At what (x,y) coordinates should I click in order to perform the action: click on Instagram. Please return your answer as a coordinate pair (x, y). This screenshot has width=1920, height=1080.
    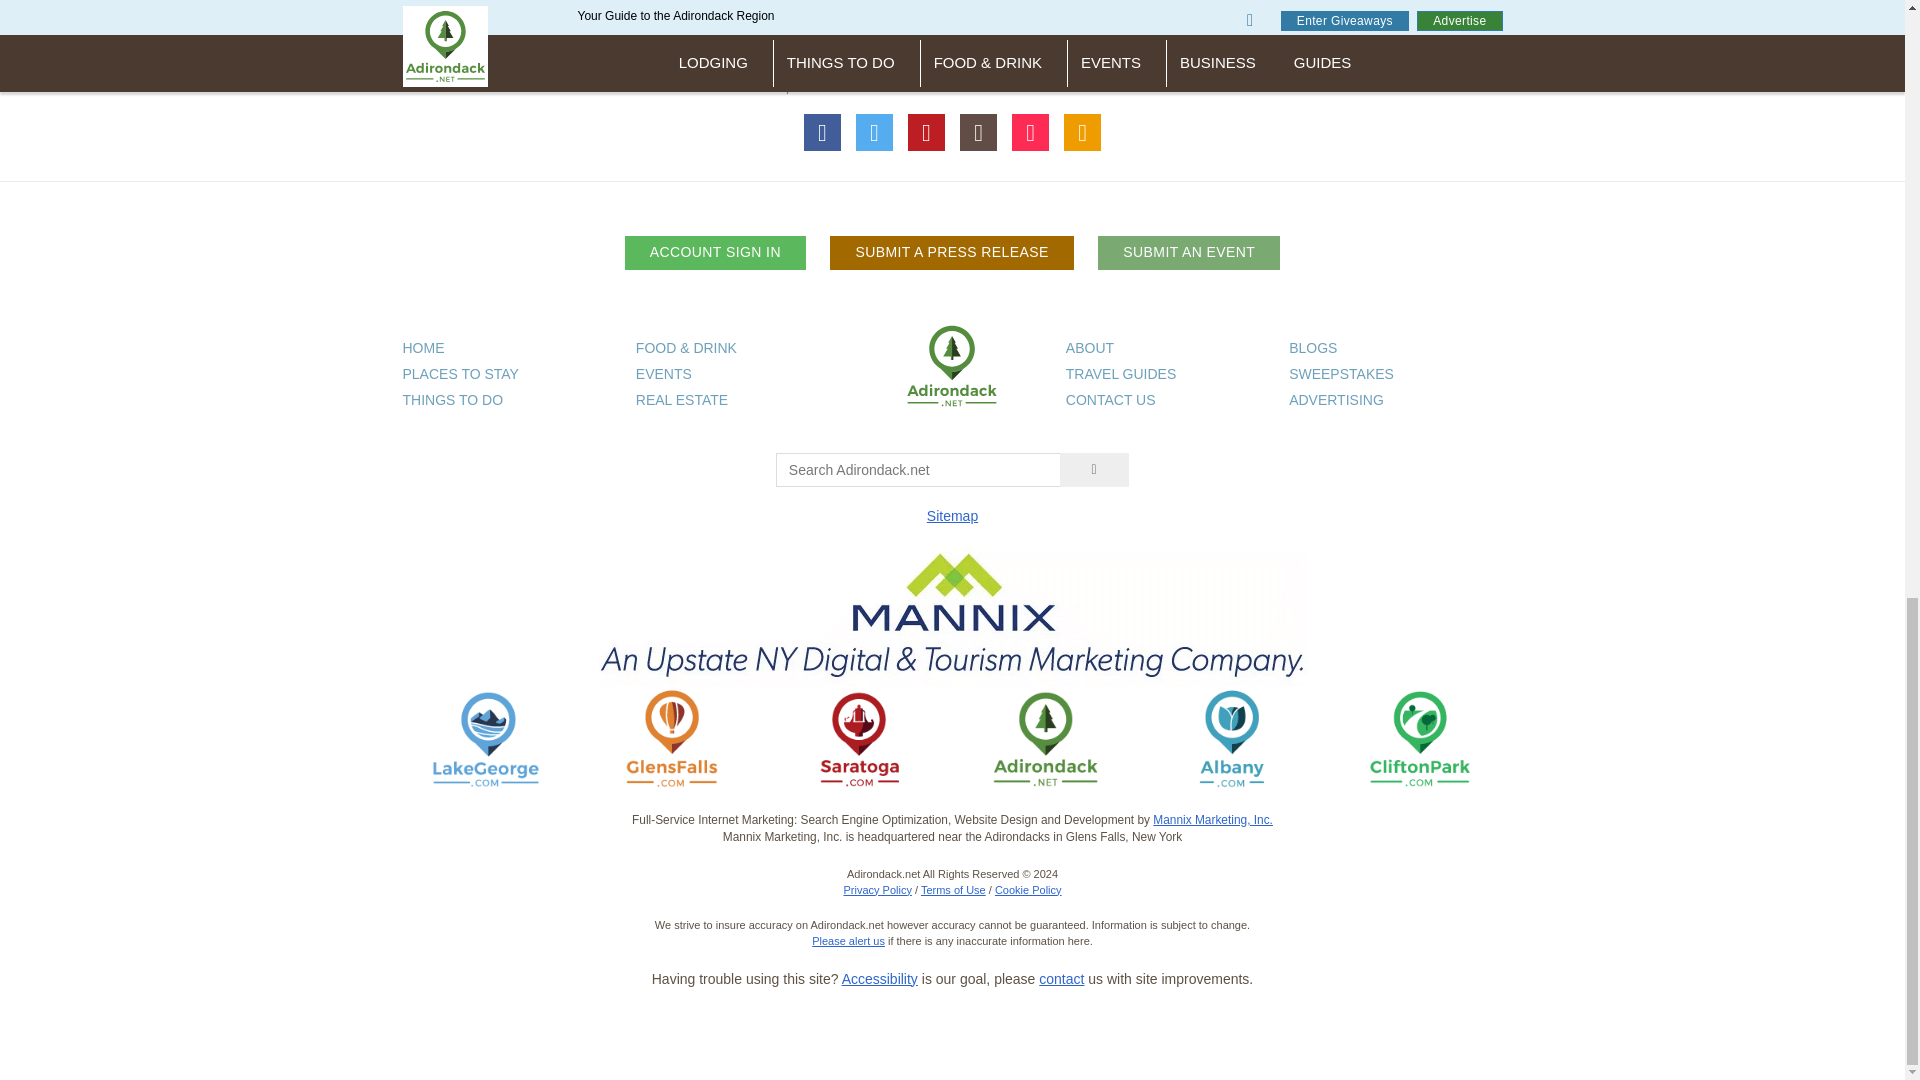
    Looking at the image, I should click on (979, 132).